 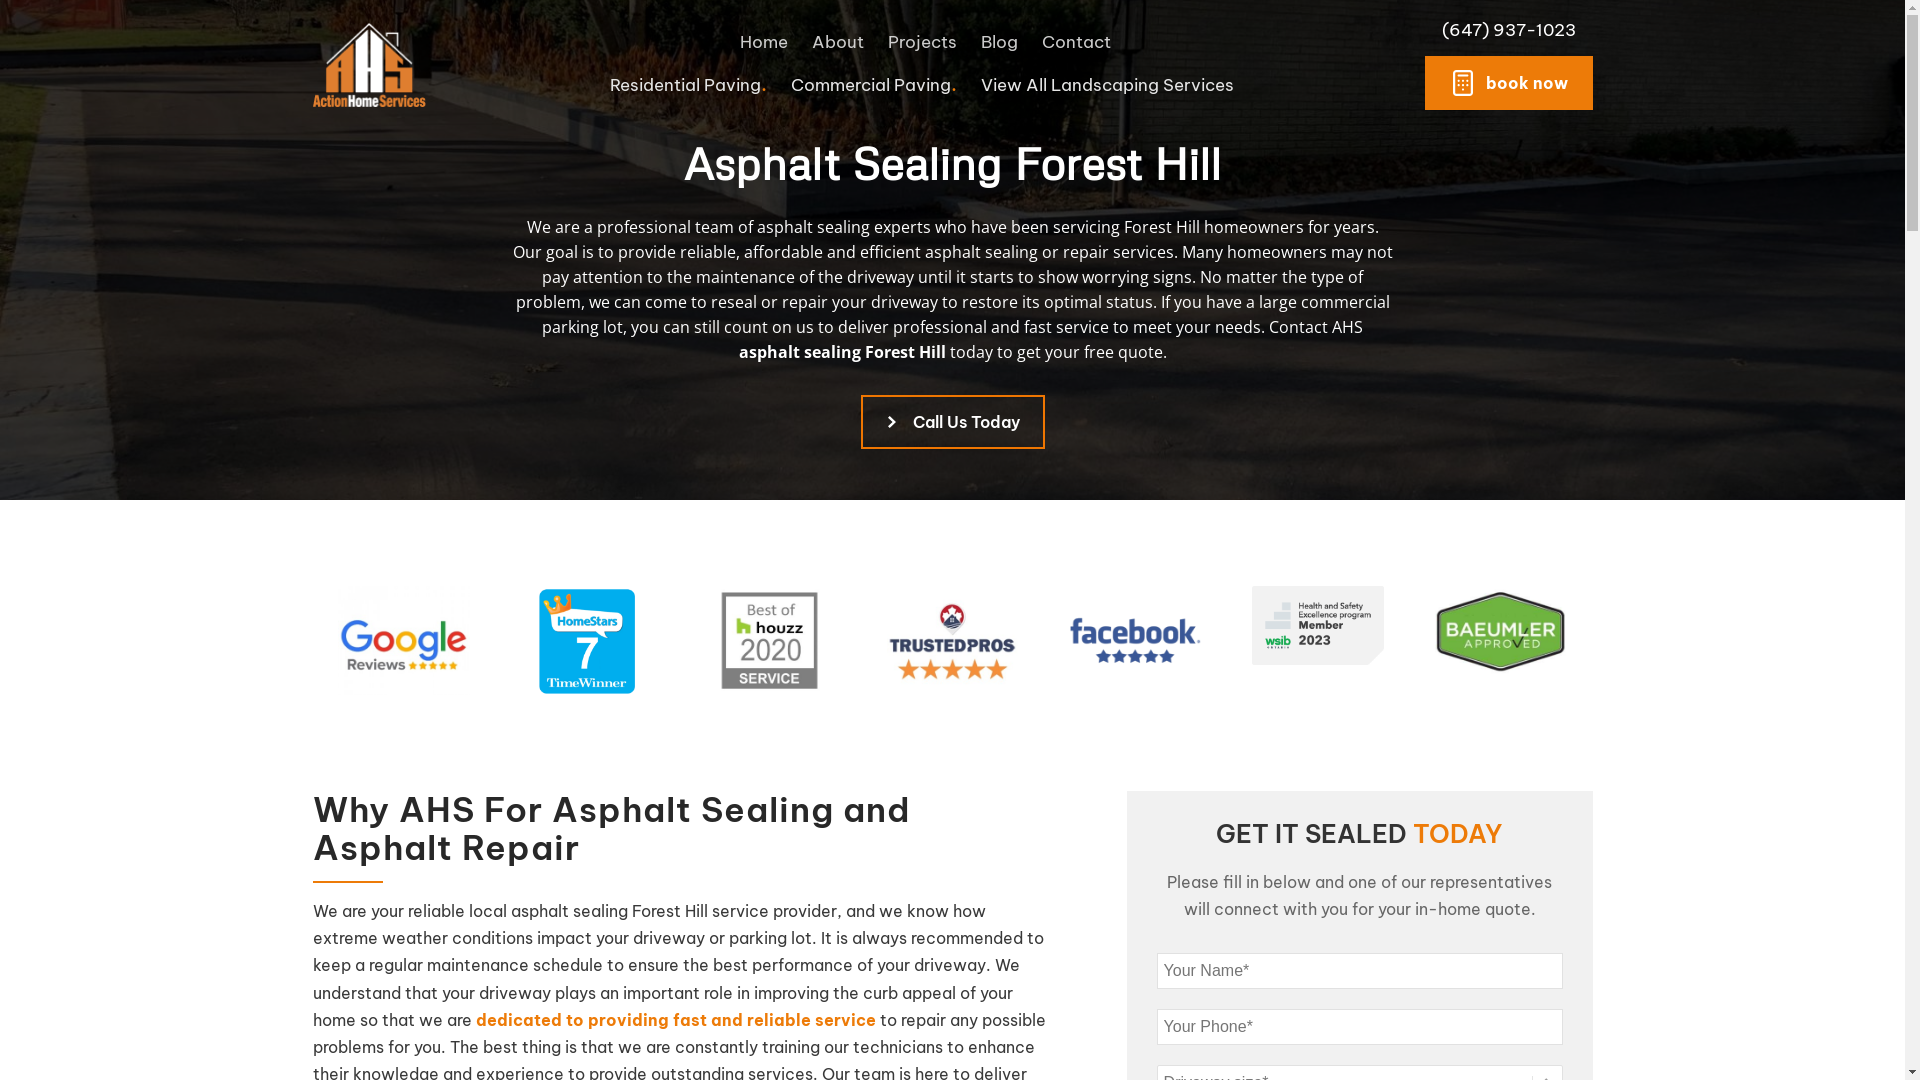 I want to click on Call Us Today, so click(x=952, y=422).